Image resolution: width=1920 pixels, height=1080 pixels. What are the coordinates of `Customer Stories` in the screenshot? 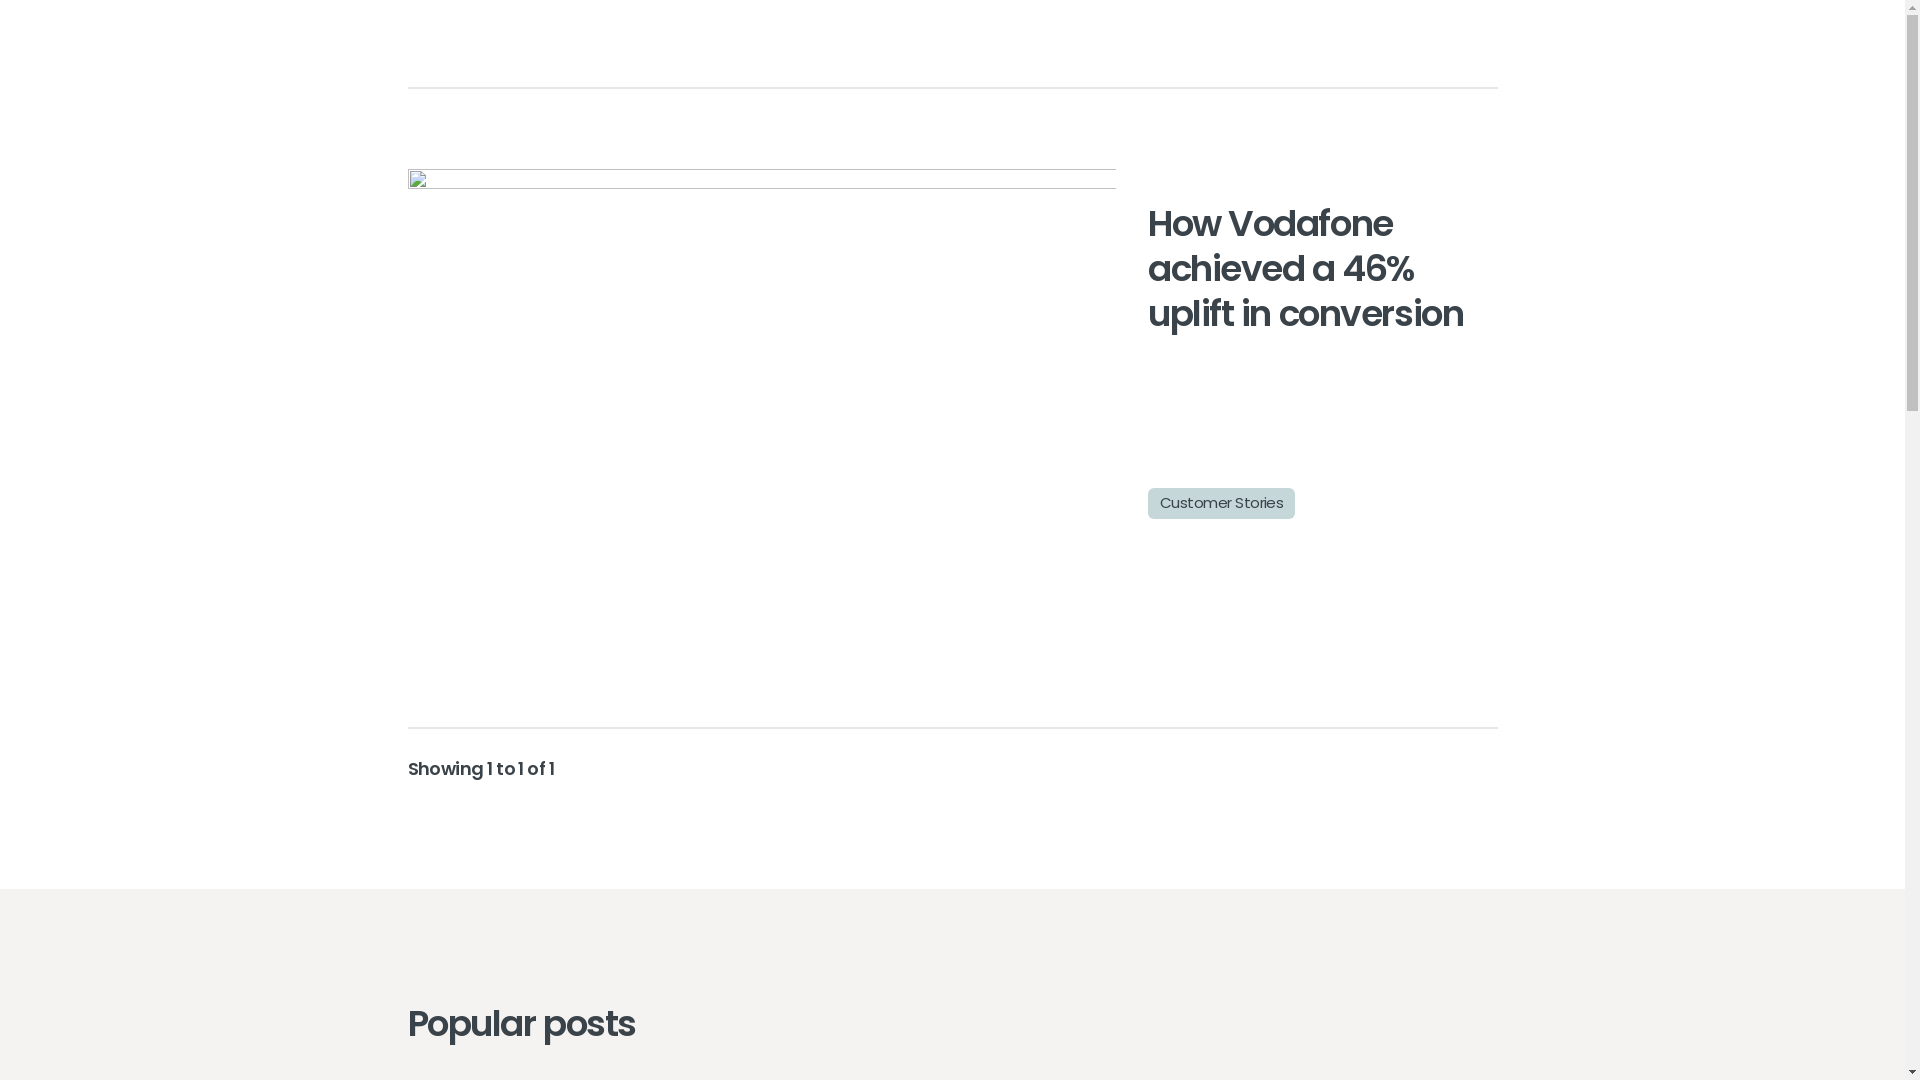 It's located at (1222, 504).